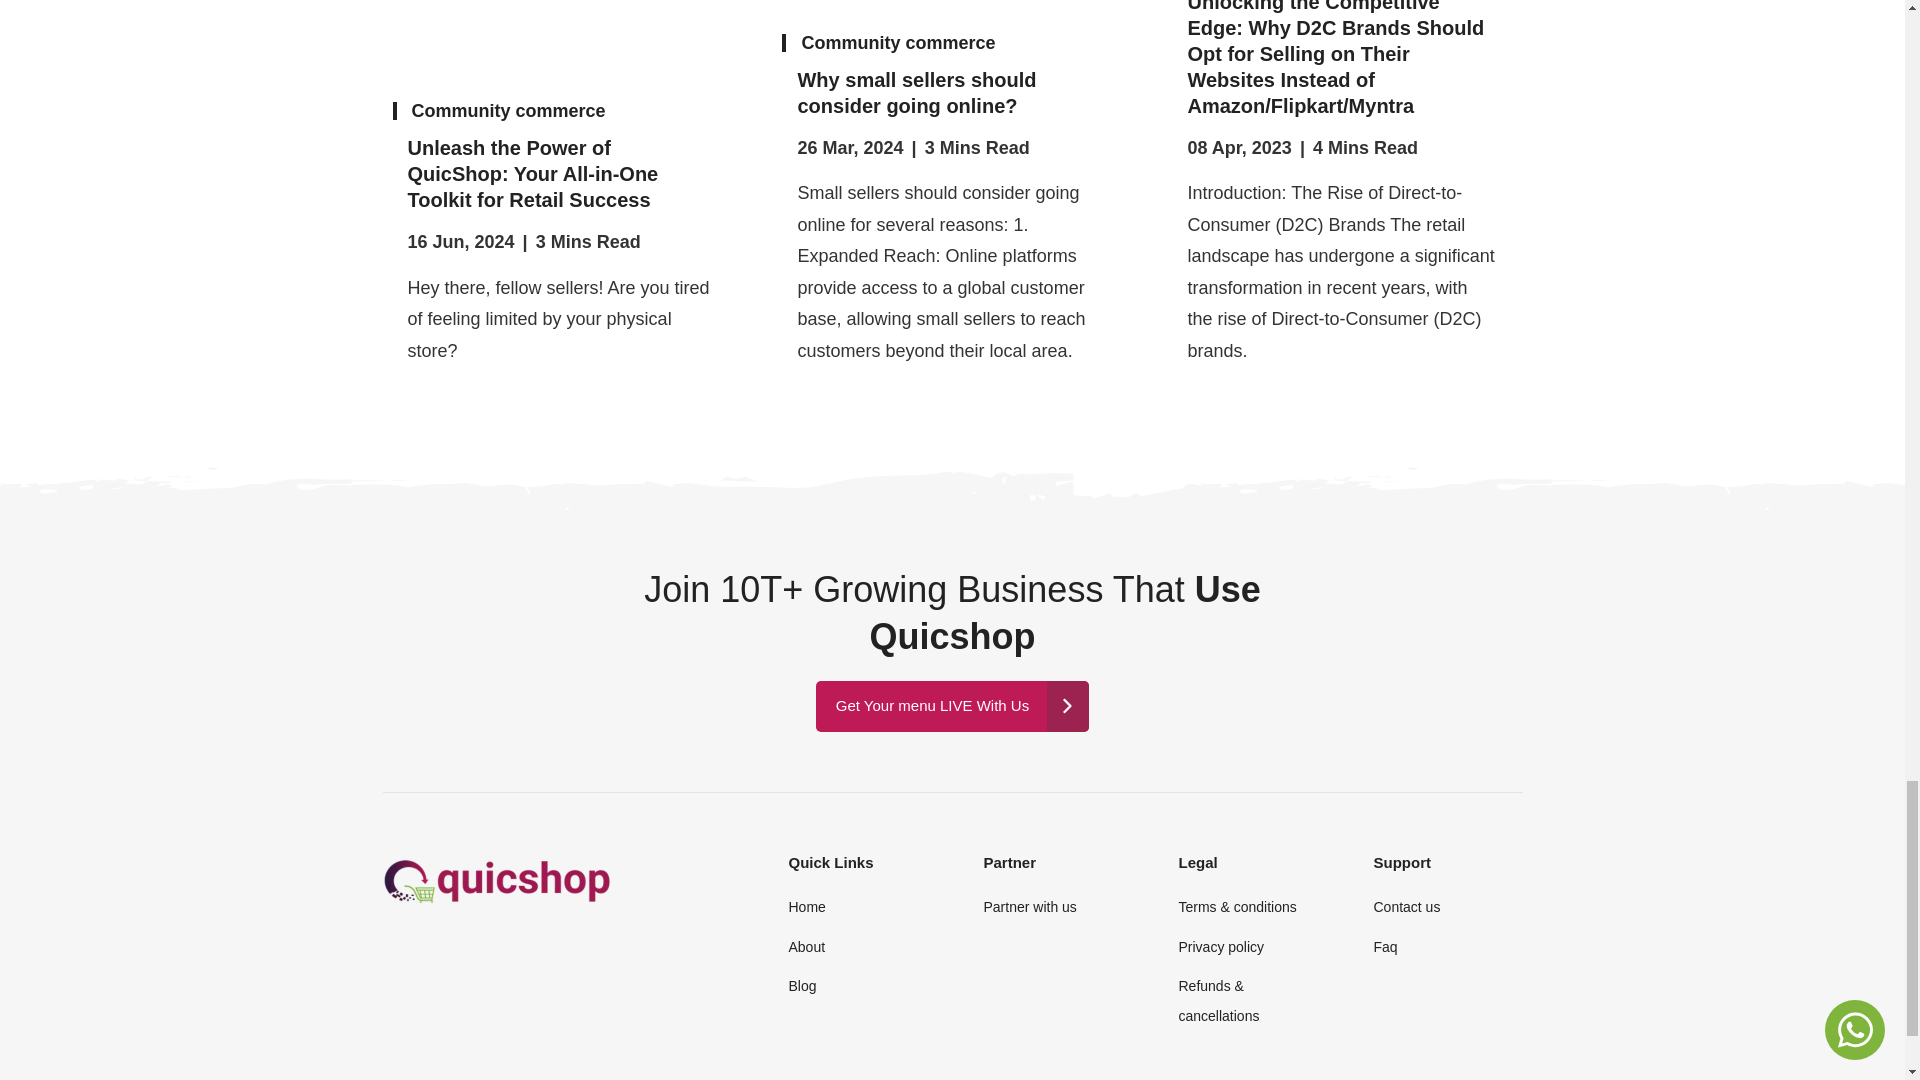 The width and height of the screenshot is (1920, 1080). Describe the element at coordinates (1029, 906) in the screenshot. I see `Partner with us` at that location.